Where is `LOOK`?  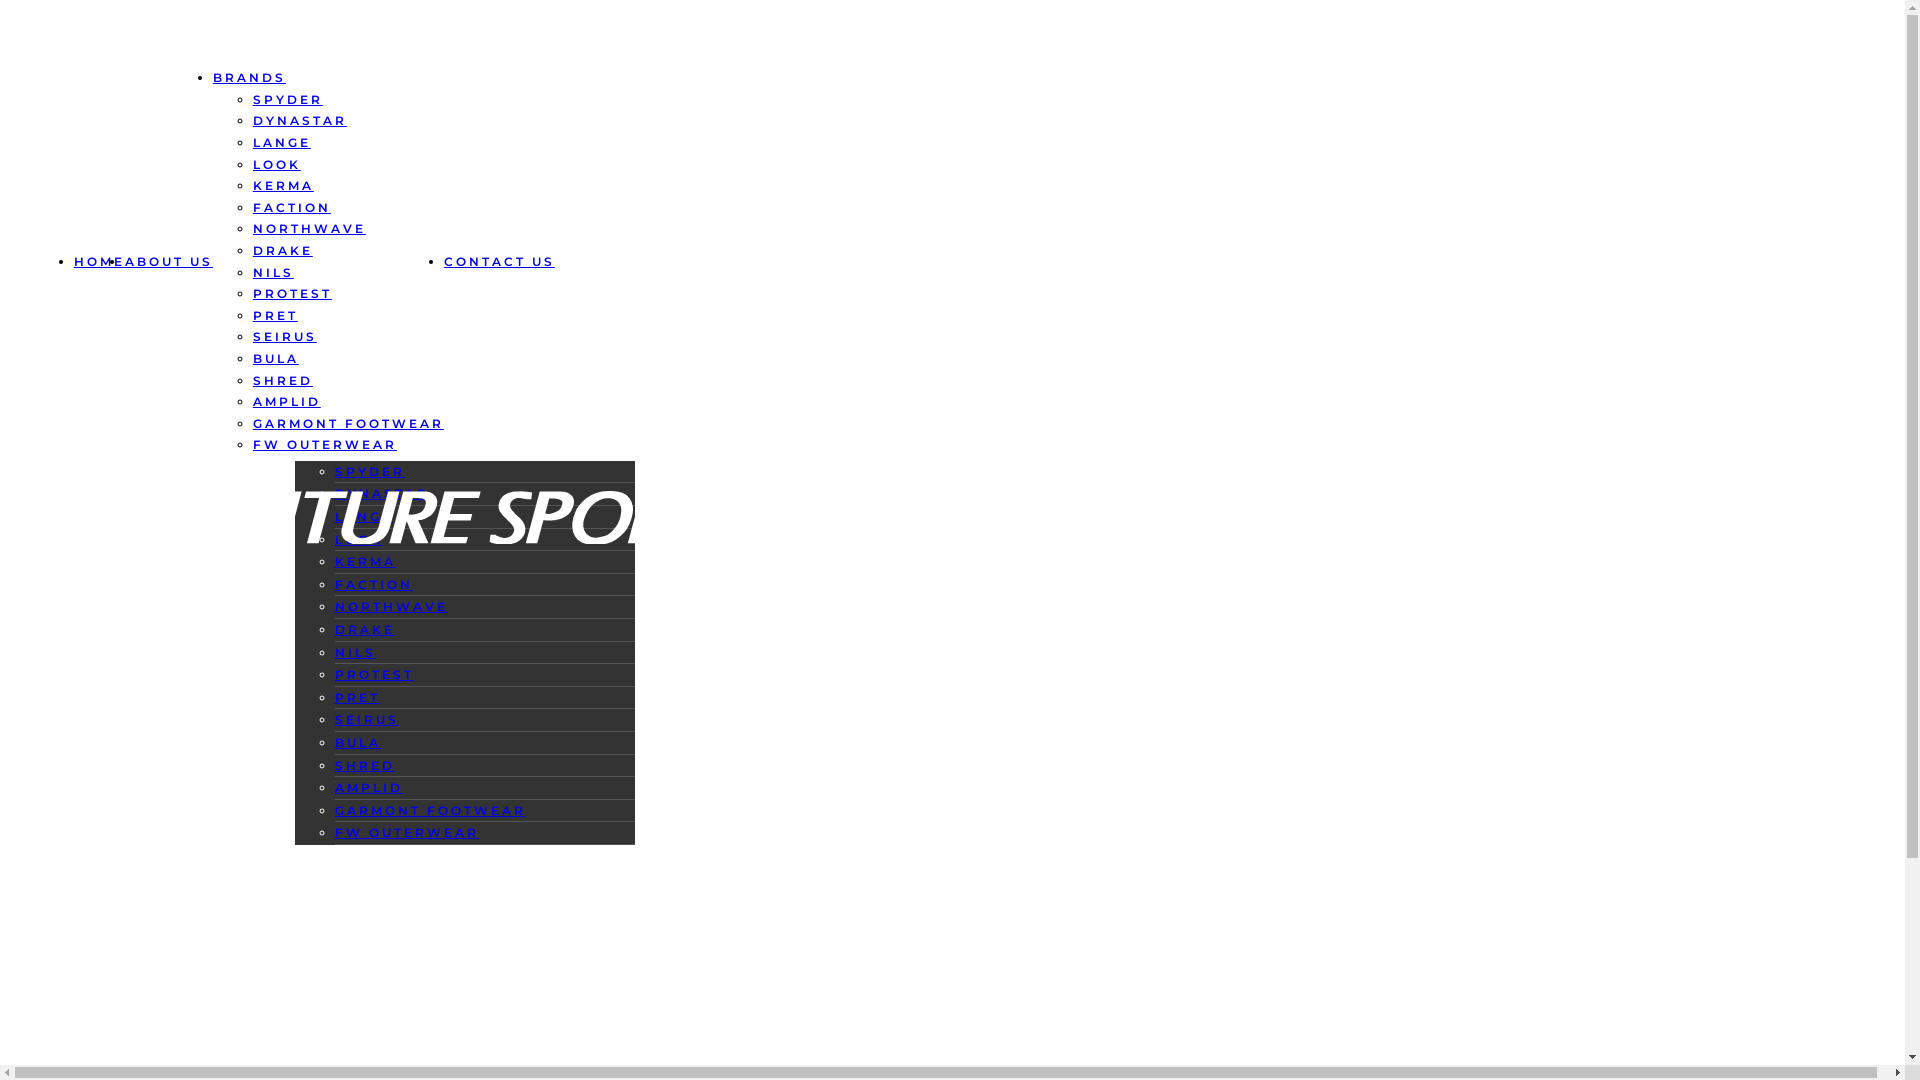 LOOK is located at coordinates (277, 164).